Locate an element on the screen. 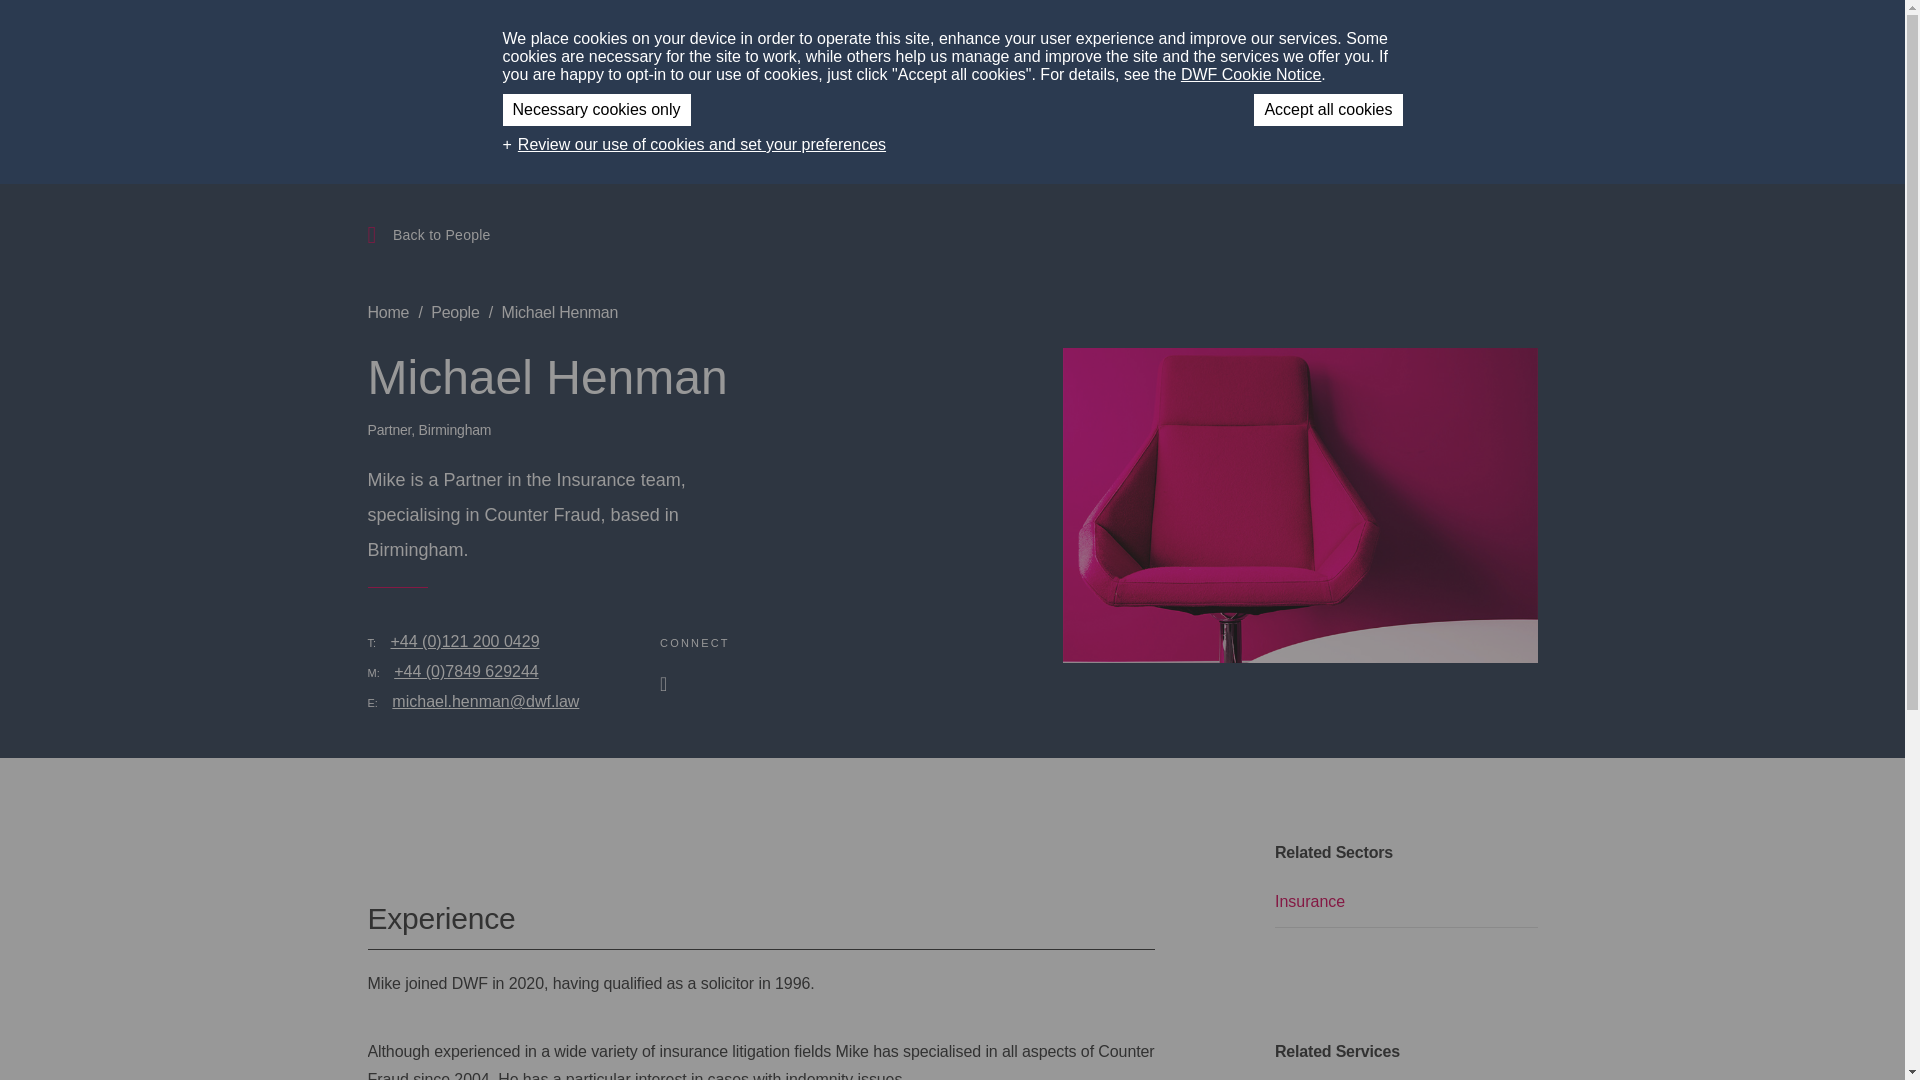  LOCATIONS is located at coordinates (1185, 40).